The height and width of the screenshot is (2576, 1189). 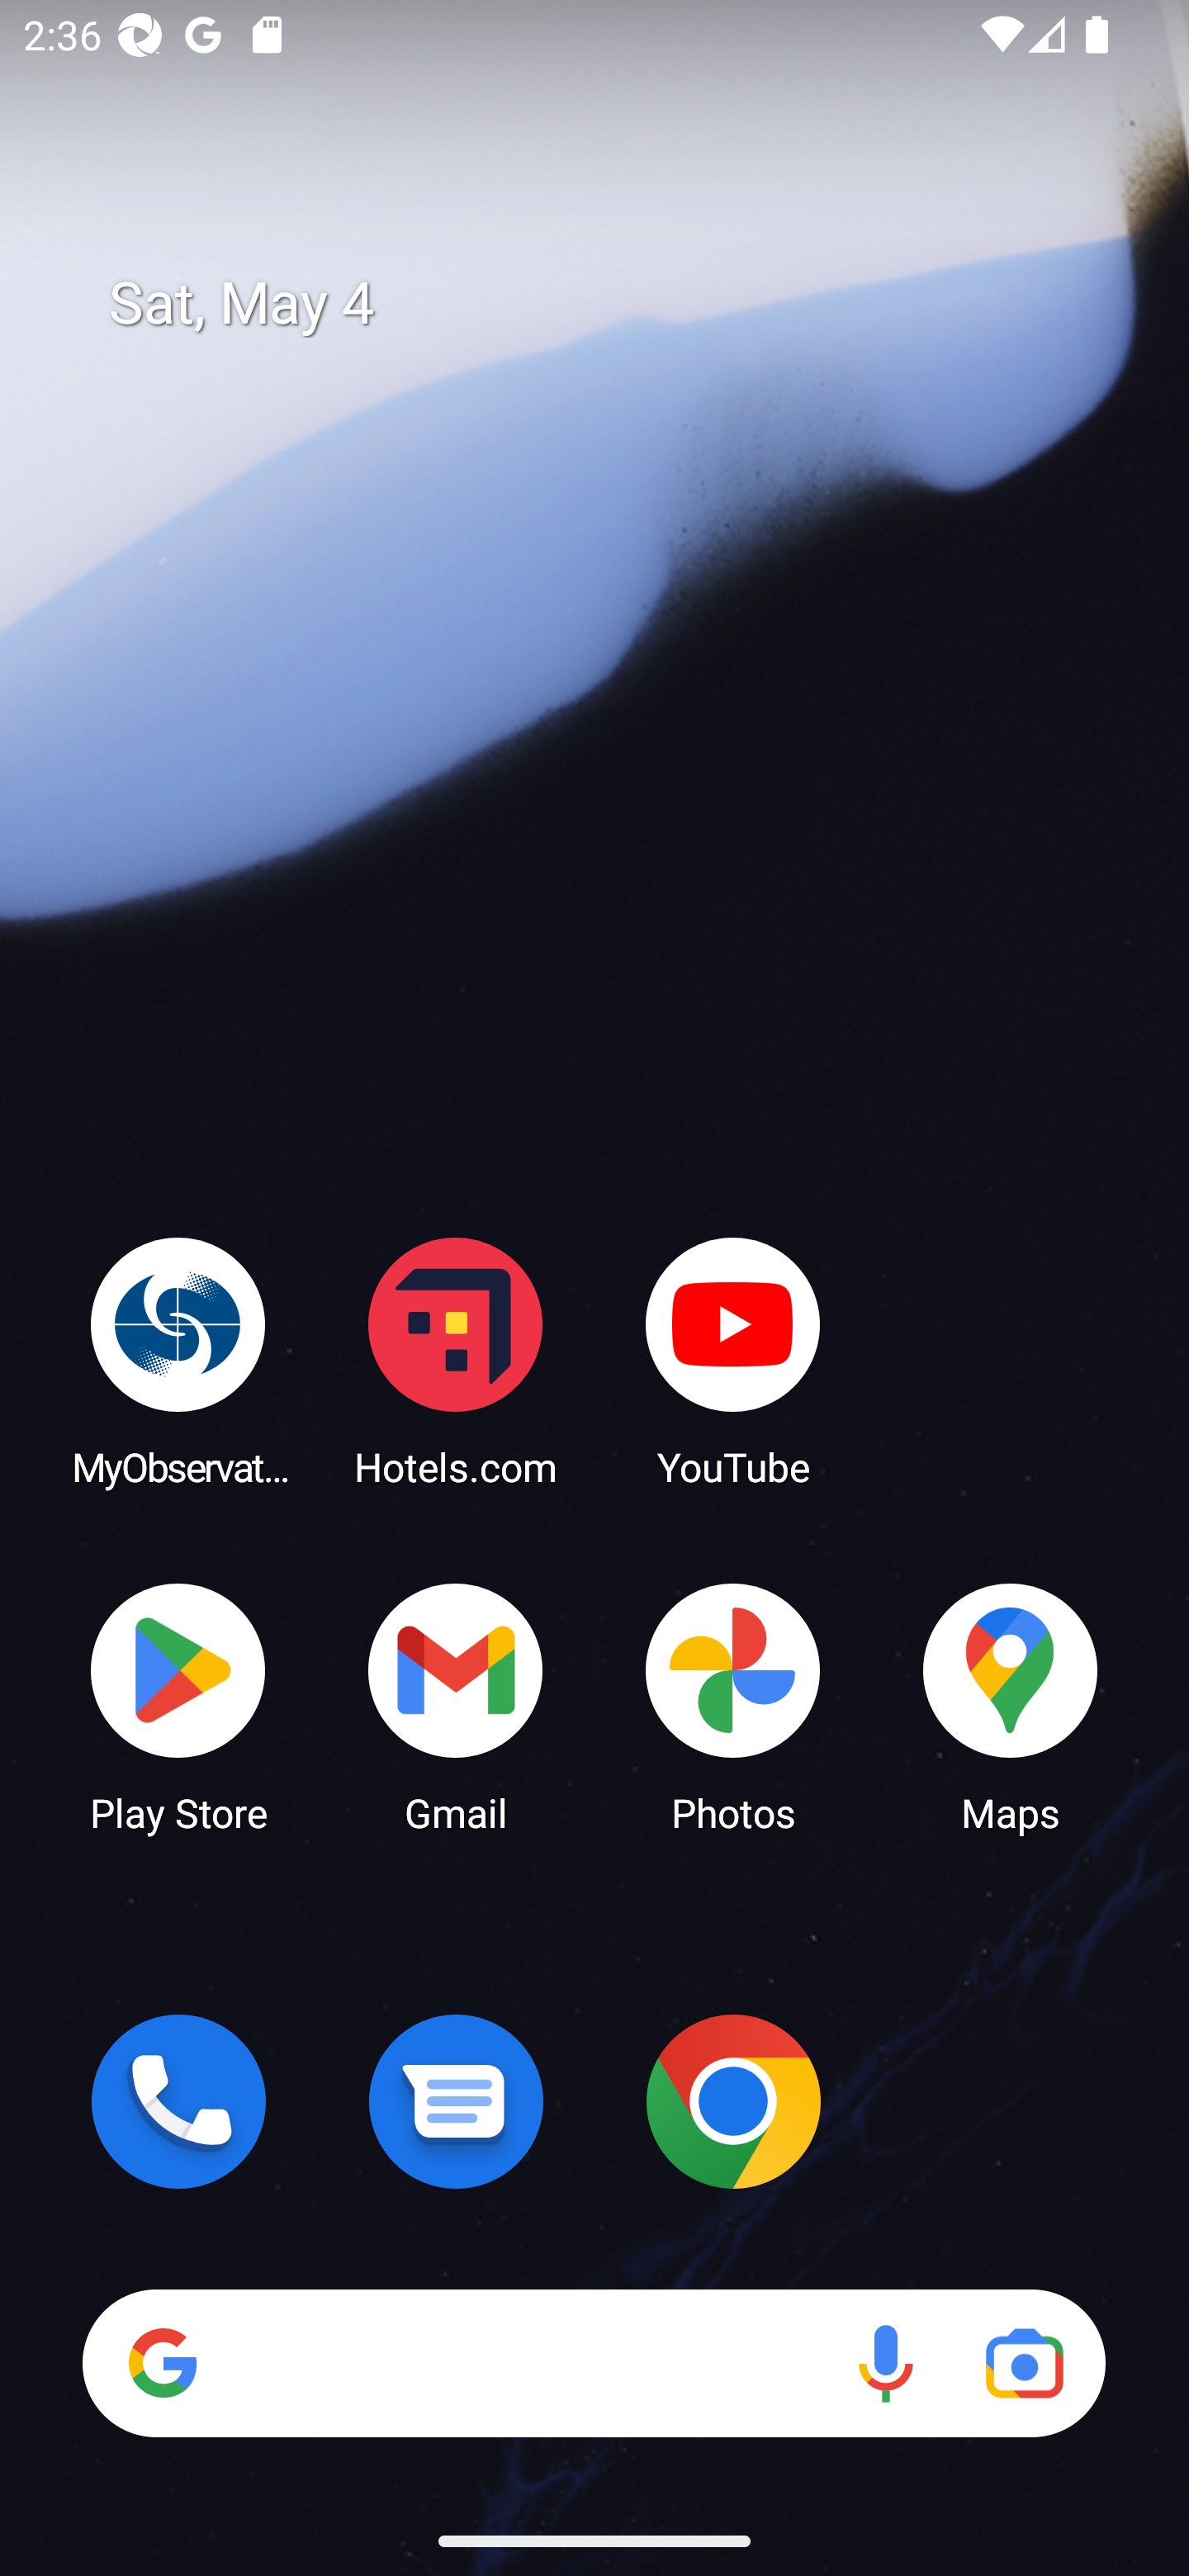 I want to click on Sat, May 4, so click(x=618, y=304).